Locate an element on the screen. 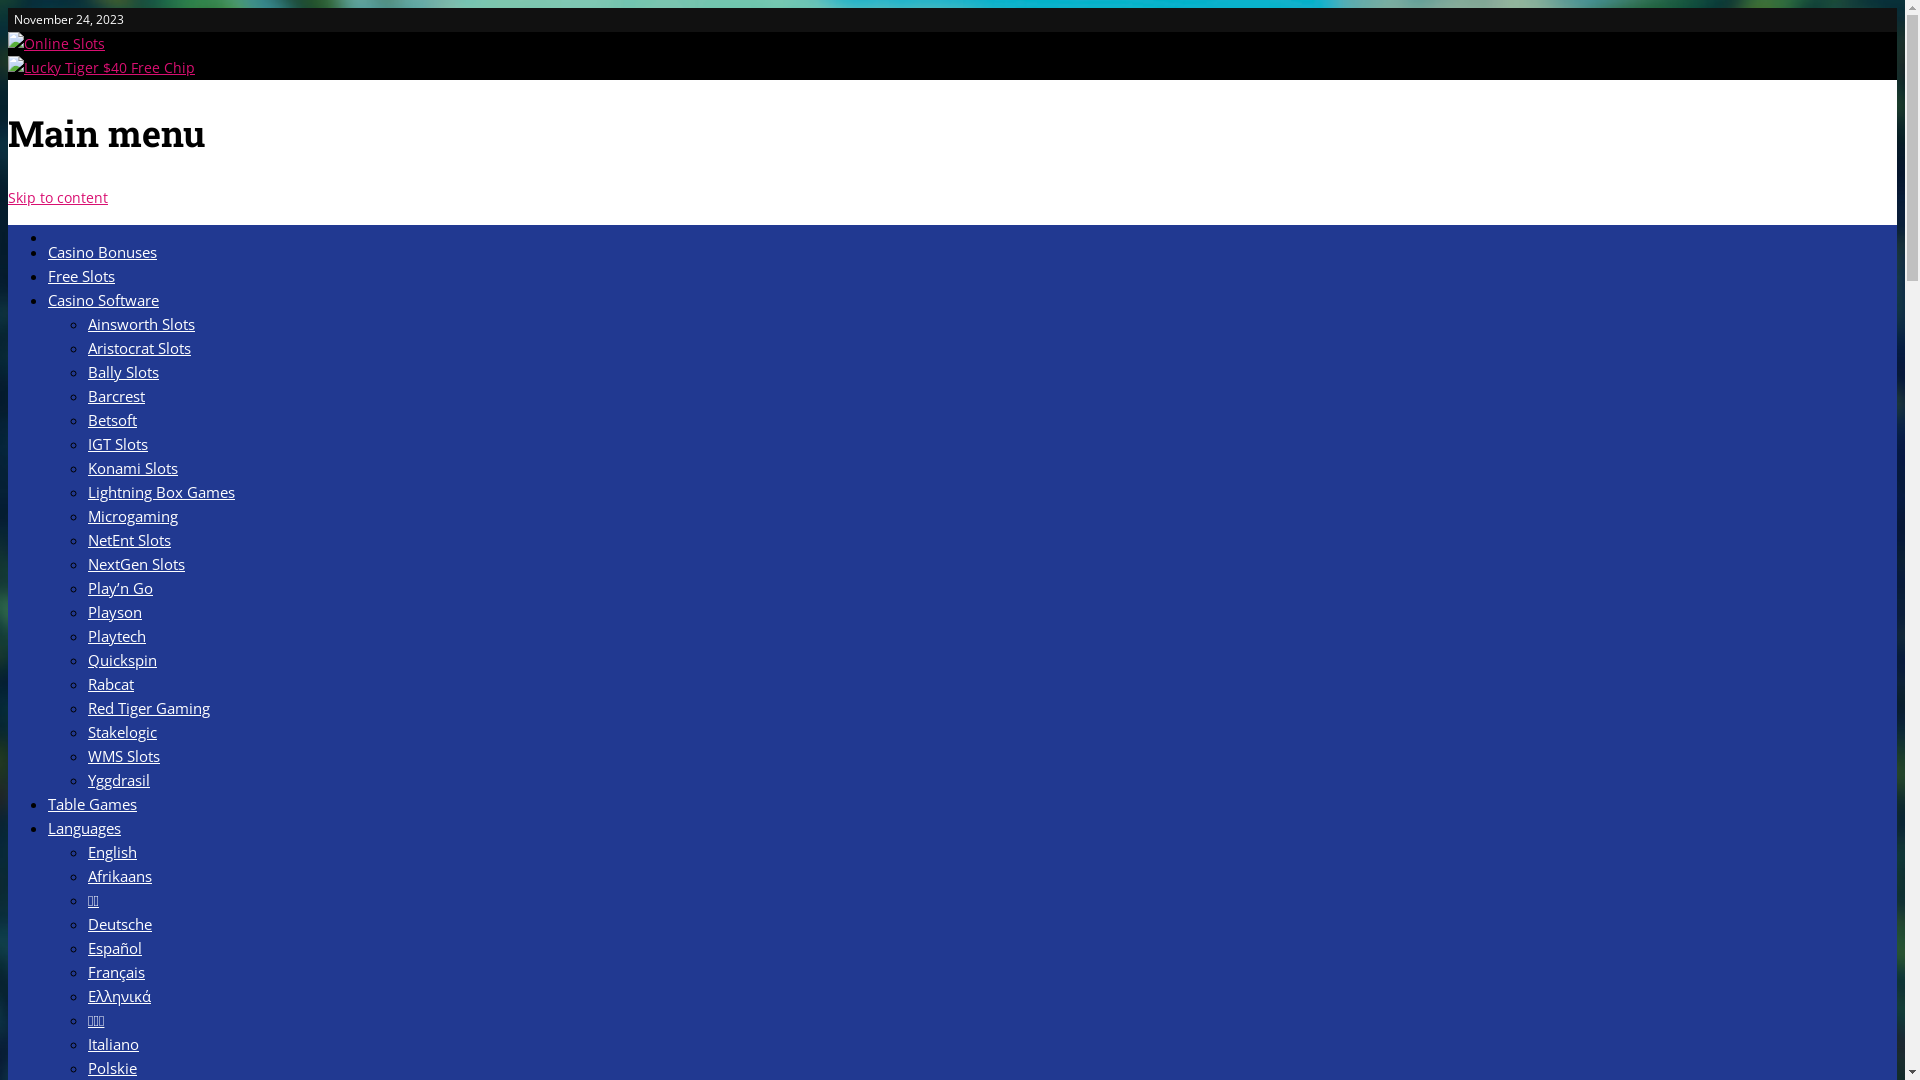 This screenshot has width=1920, height=1080. Barcrest is located at coordinates (116, 396).